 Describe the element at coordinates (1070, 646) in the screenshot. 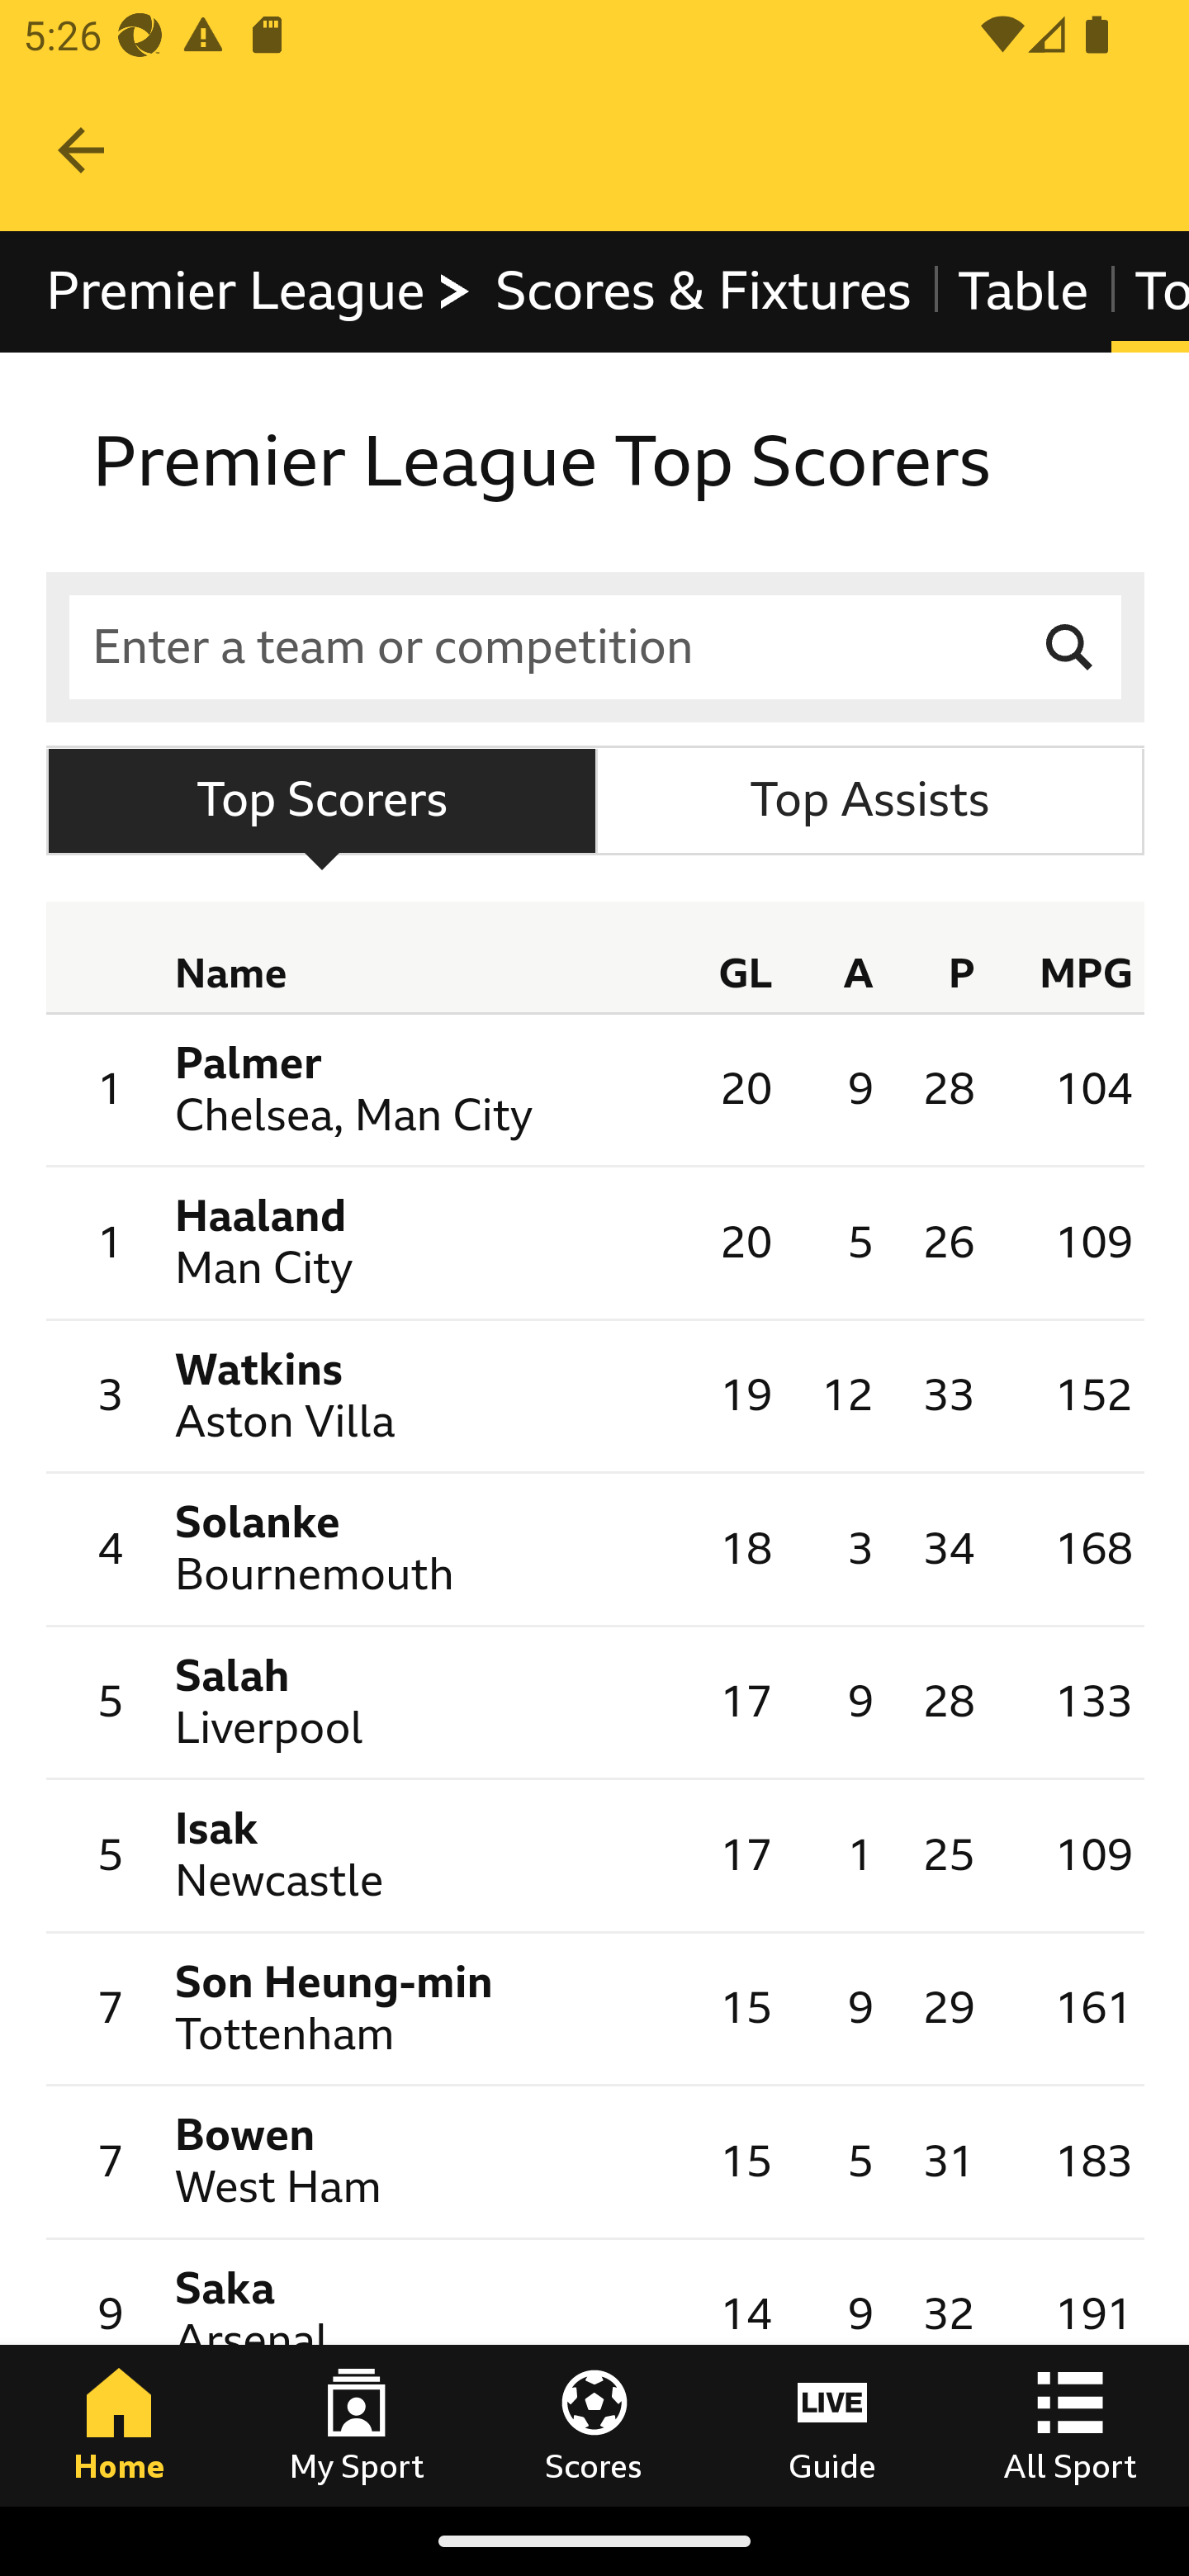

I see `Search` at that location.